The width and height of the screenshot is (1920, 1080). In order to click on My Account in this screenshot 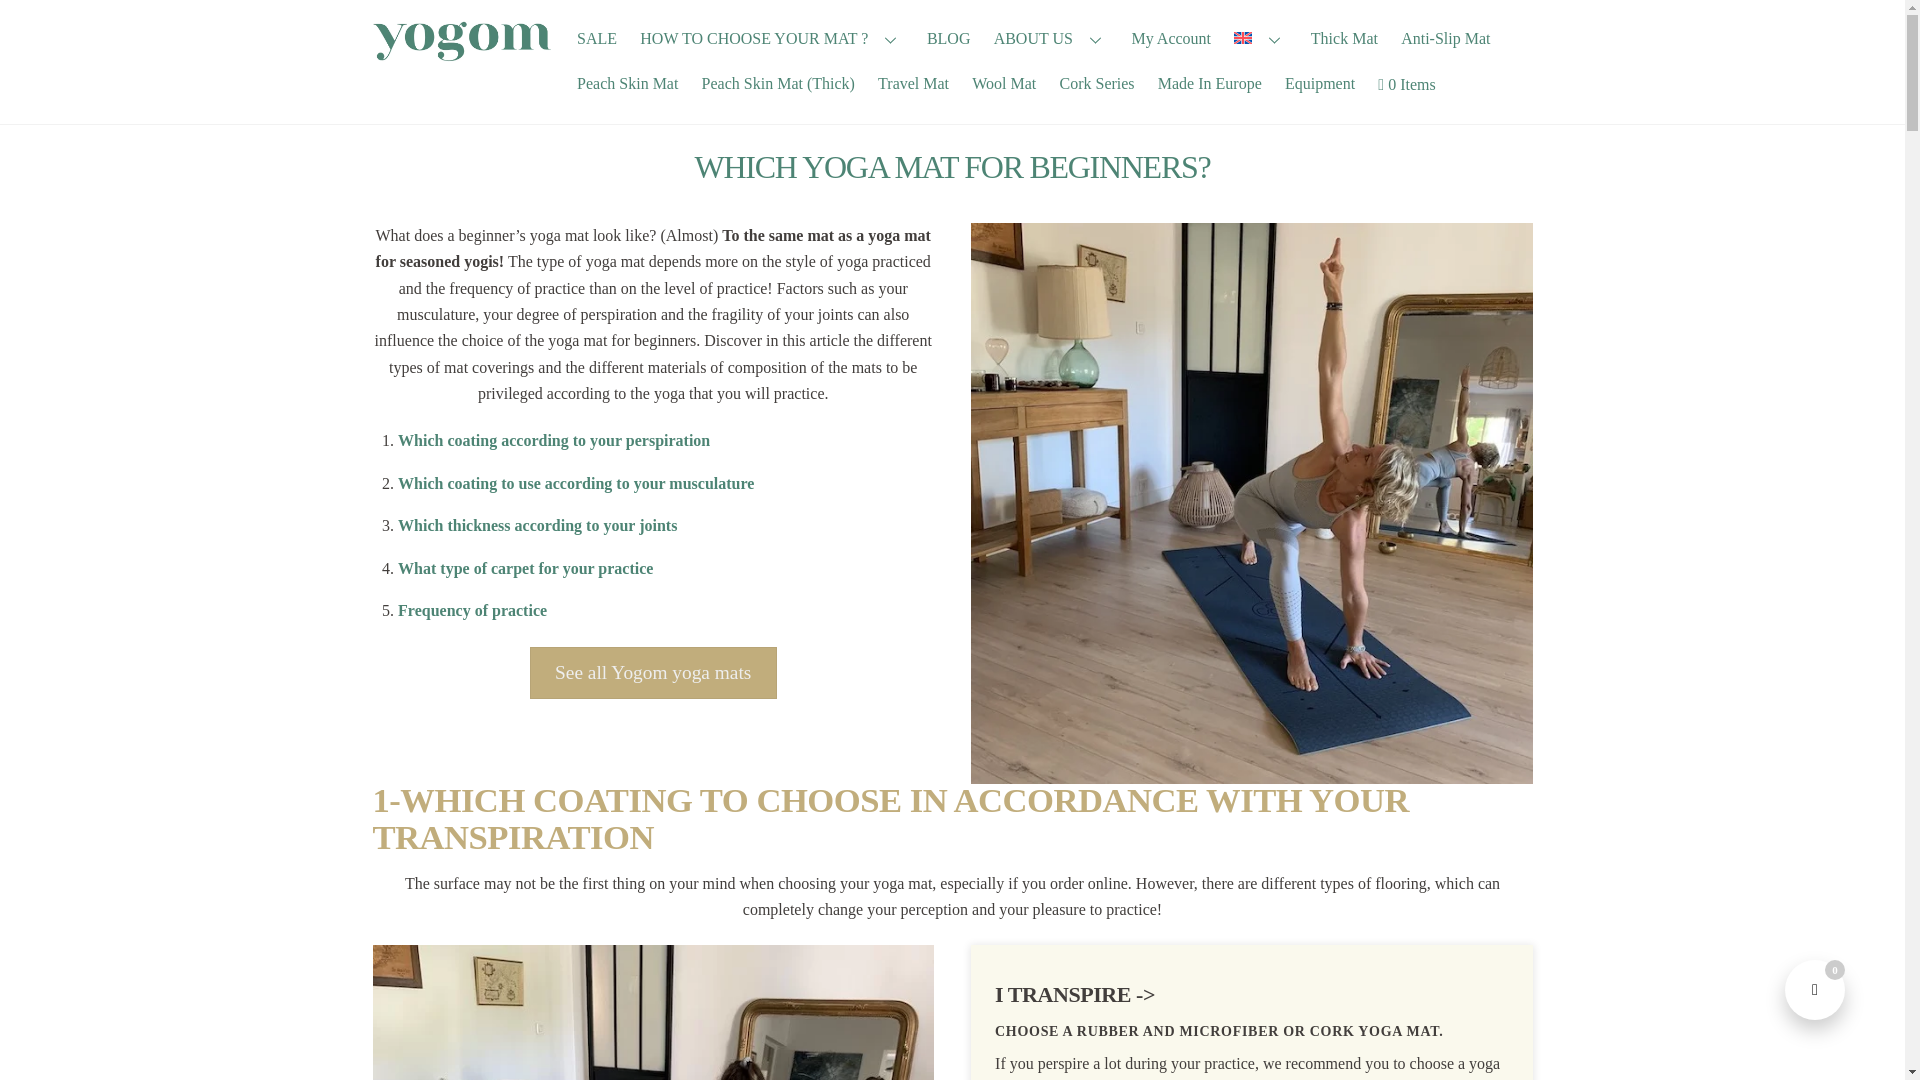, I will do `click(1171, 38)`.